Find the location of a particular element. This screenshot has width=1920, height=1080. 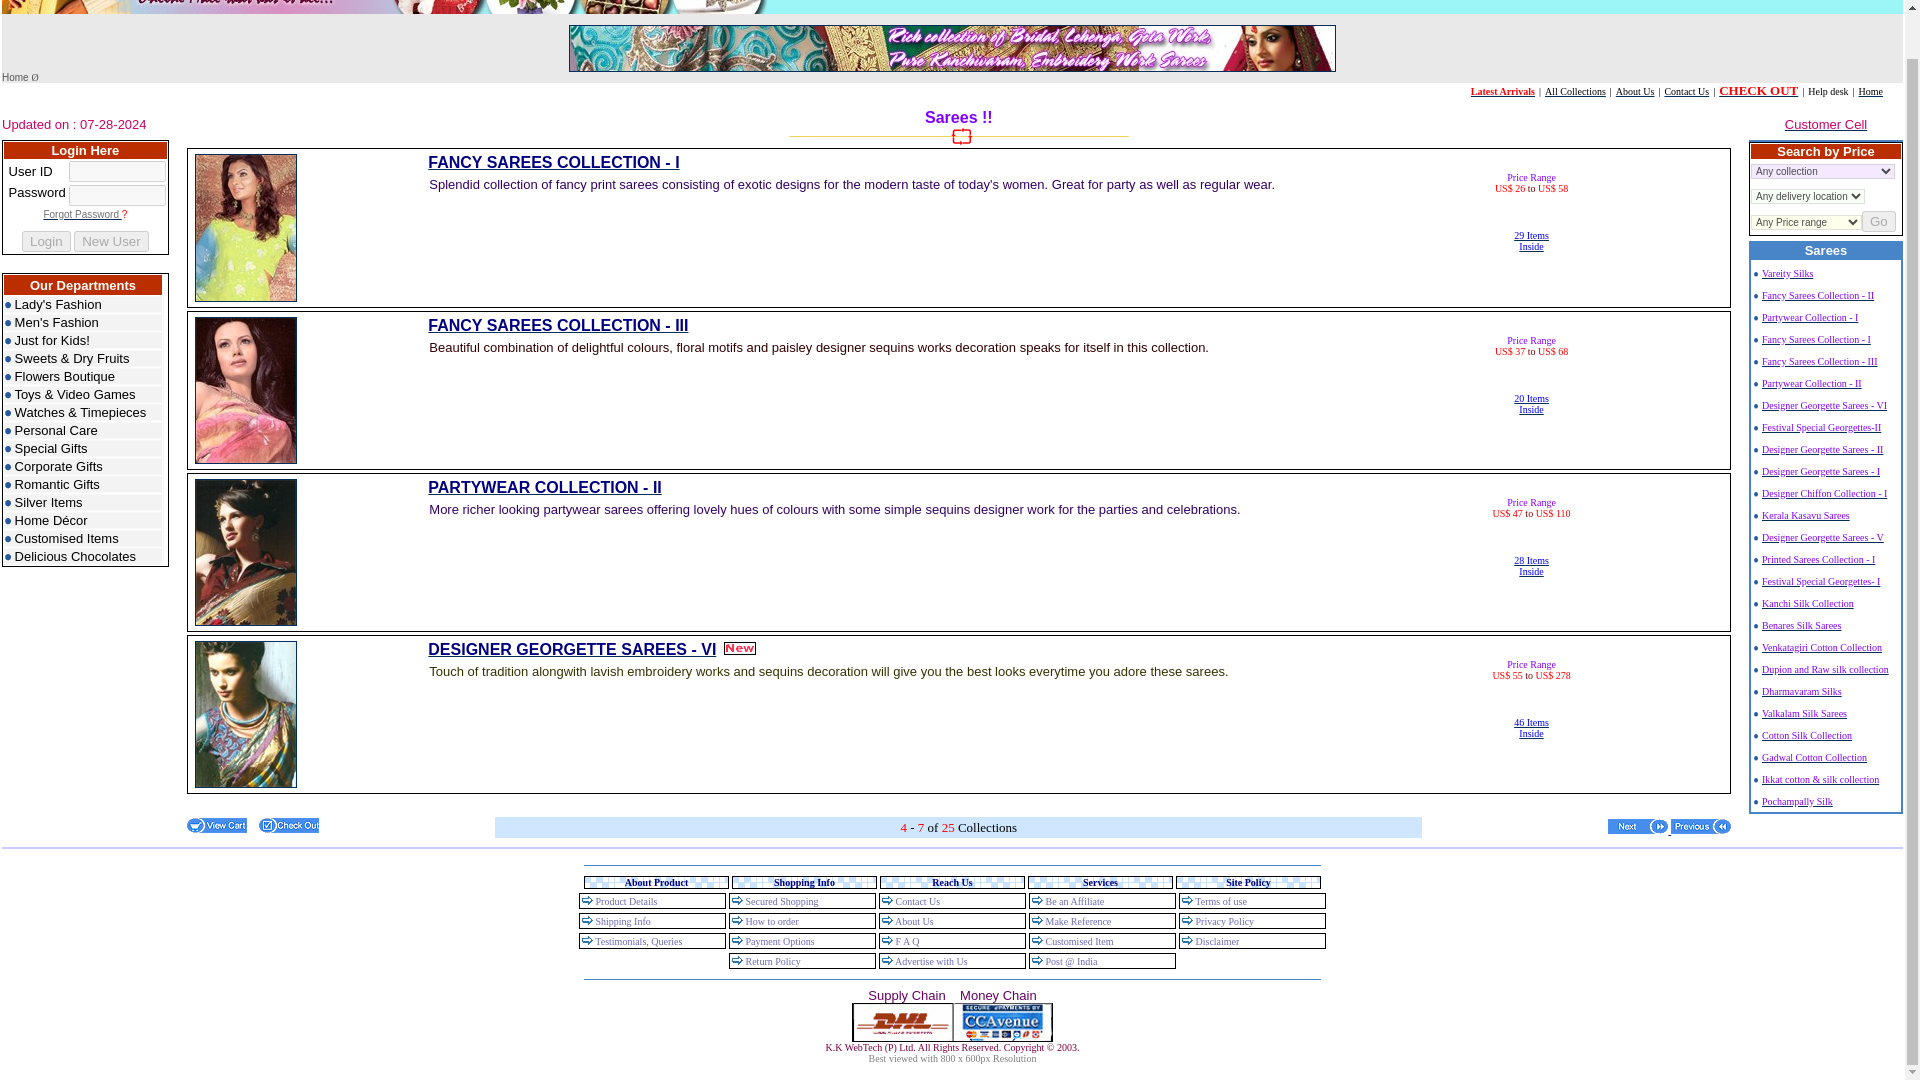

All Collections is located at coordinates (1575, 90).